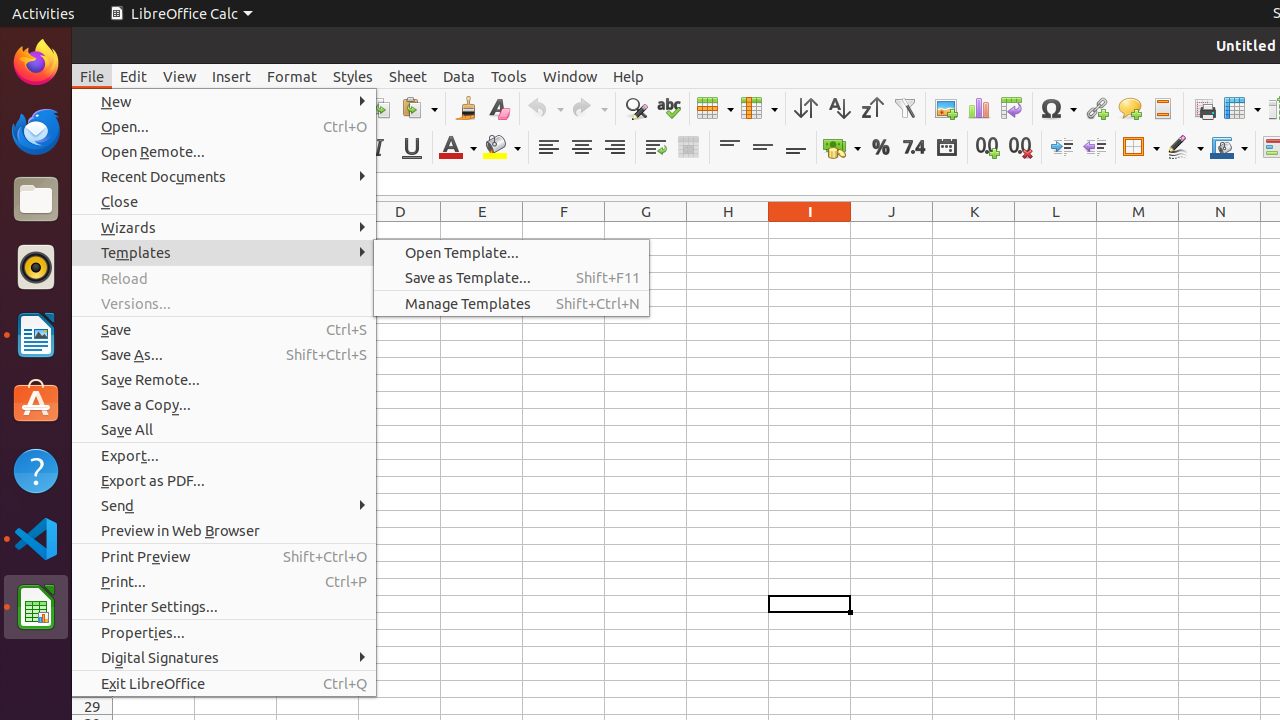  Describe the element at coordinates (509, 76) in the screenshot. I see `Tools` at that location.